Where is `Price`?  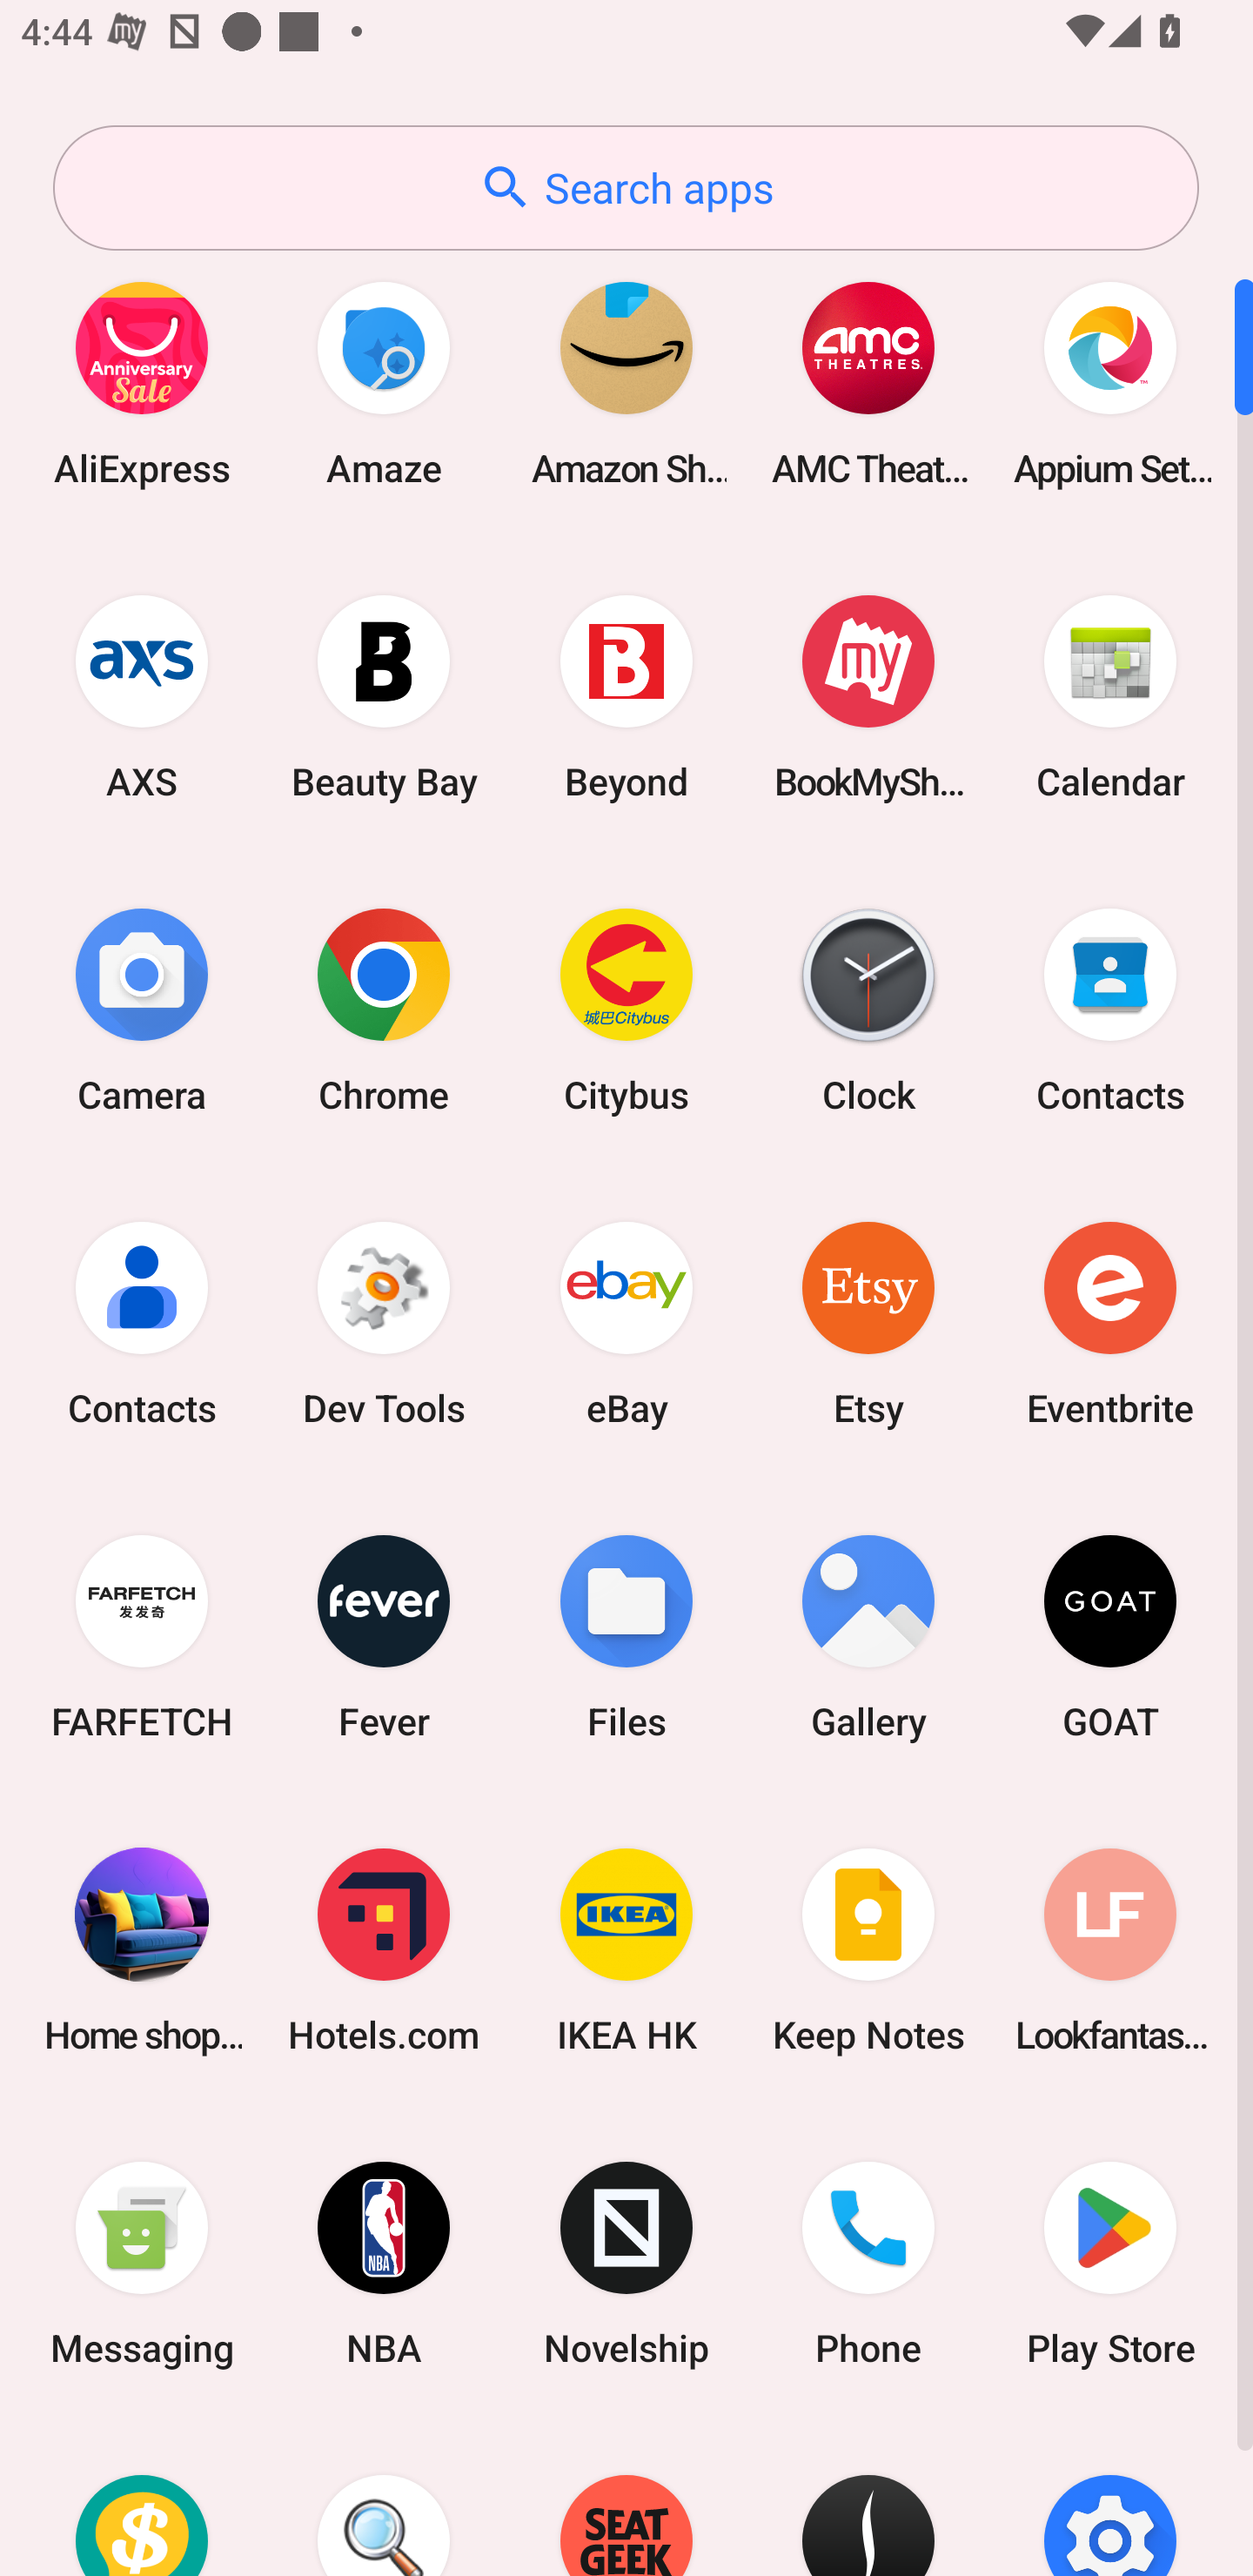 Price is located at coordinates (142, 2499).